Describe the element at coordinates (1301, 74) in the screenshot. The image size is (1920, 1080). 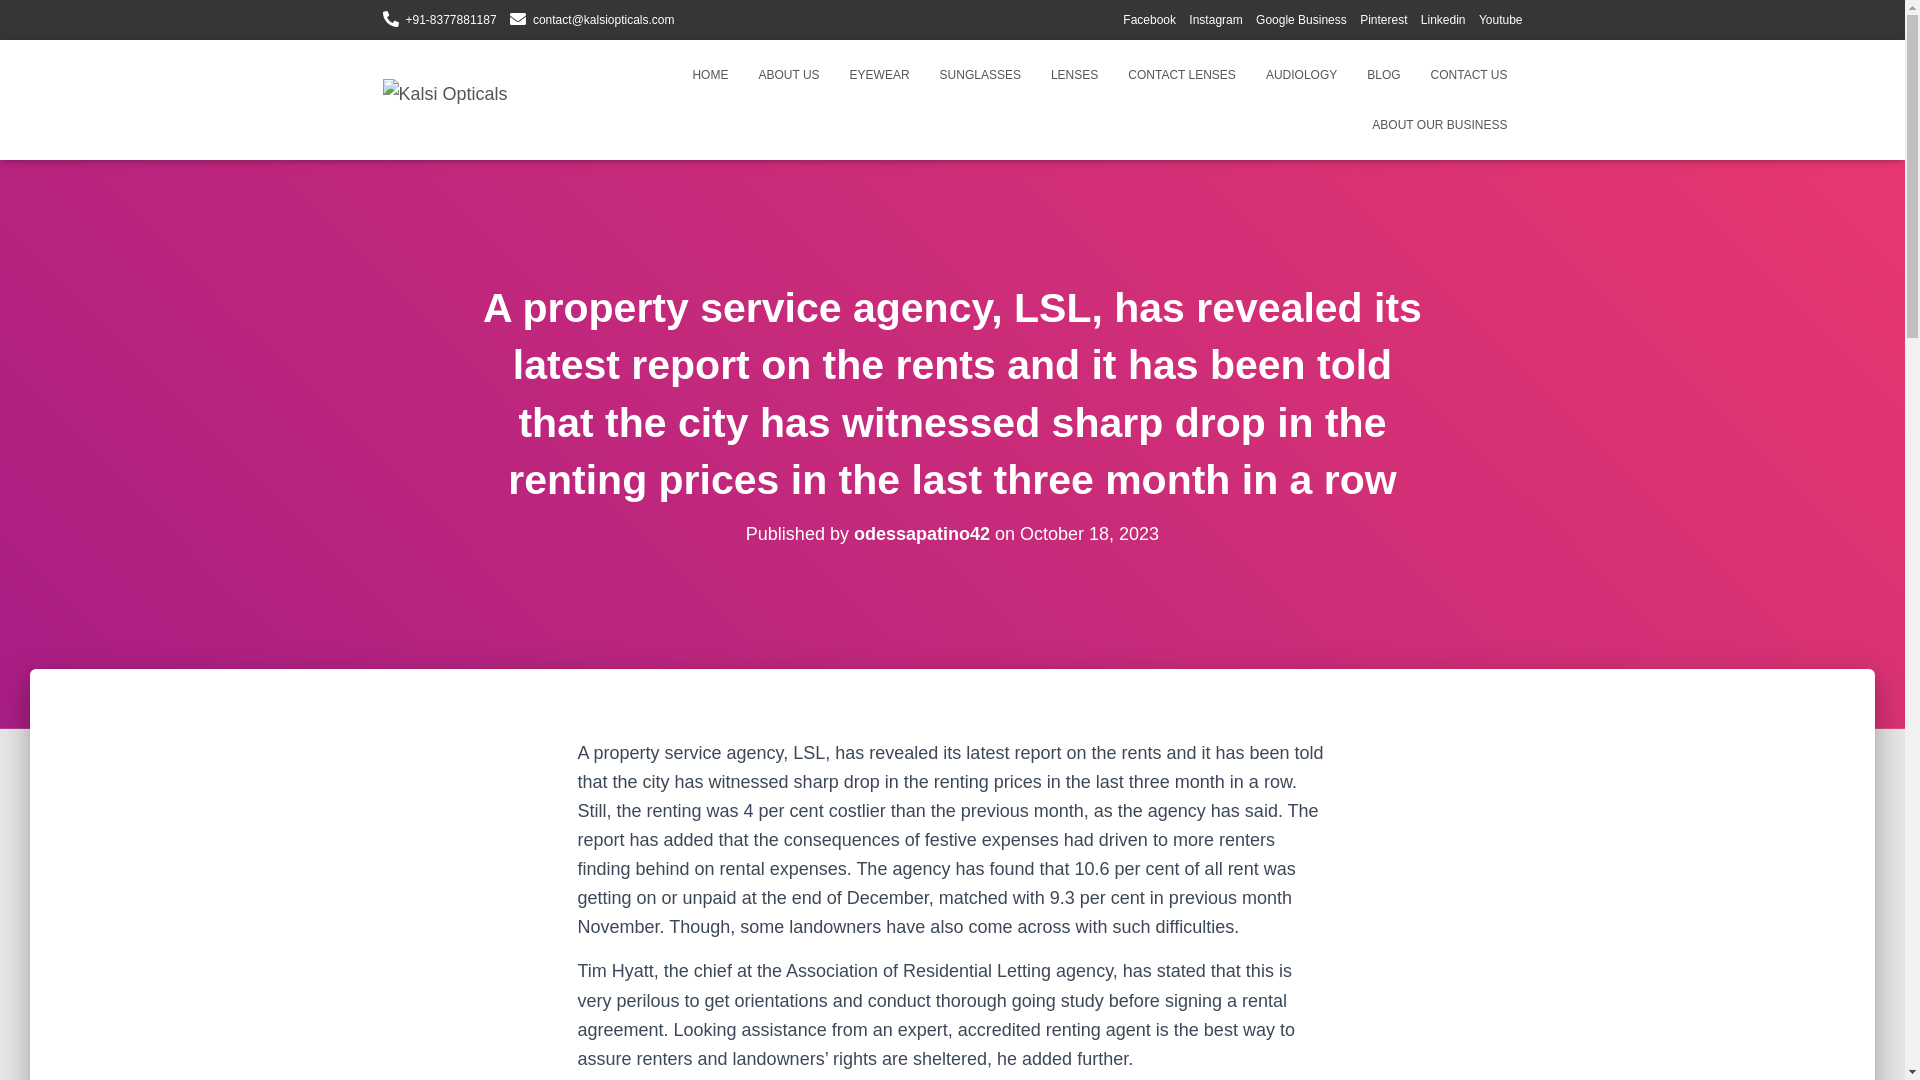
I see `AUDIOLOGY` at that location.